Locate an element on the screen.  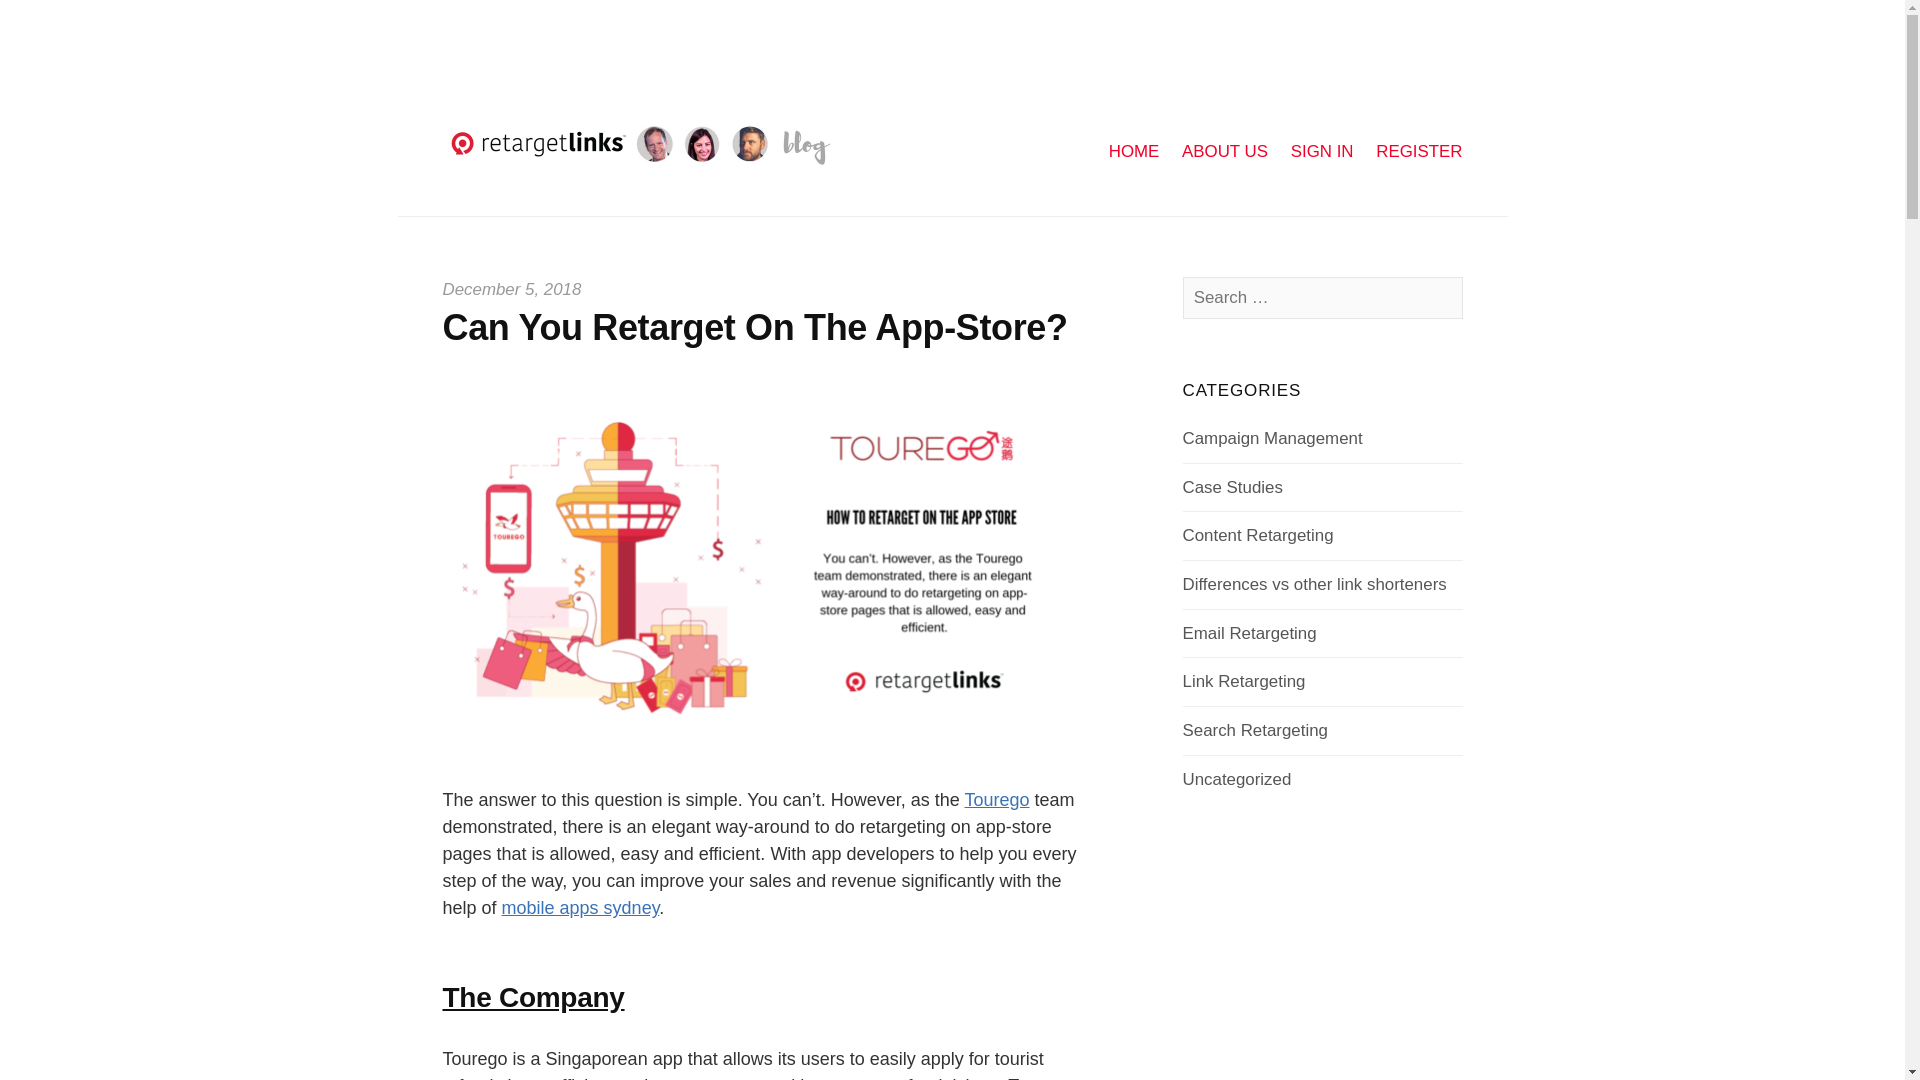
Content Retargeting is located at coordinates (1258, 535).